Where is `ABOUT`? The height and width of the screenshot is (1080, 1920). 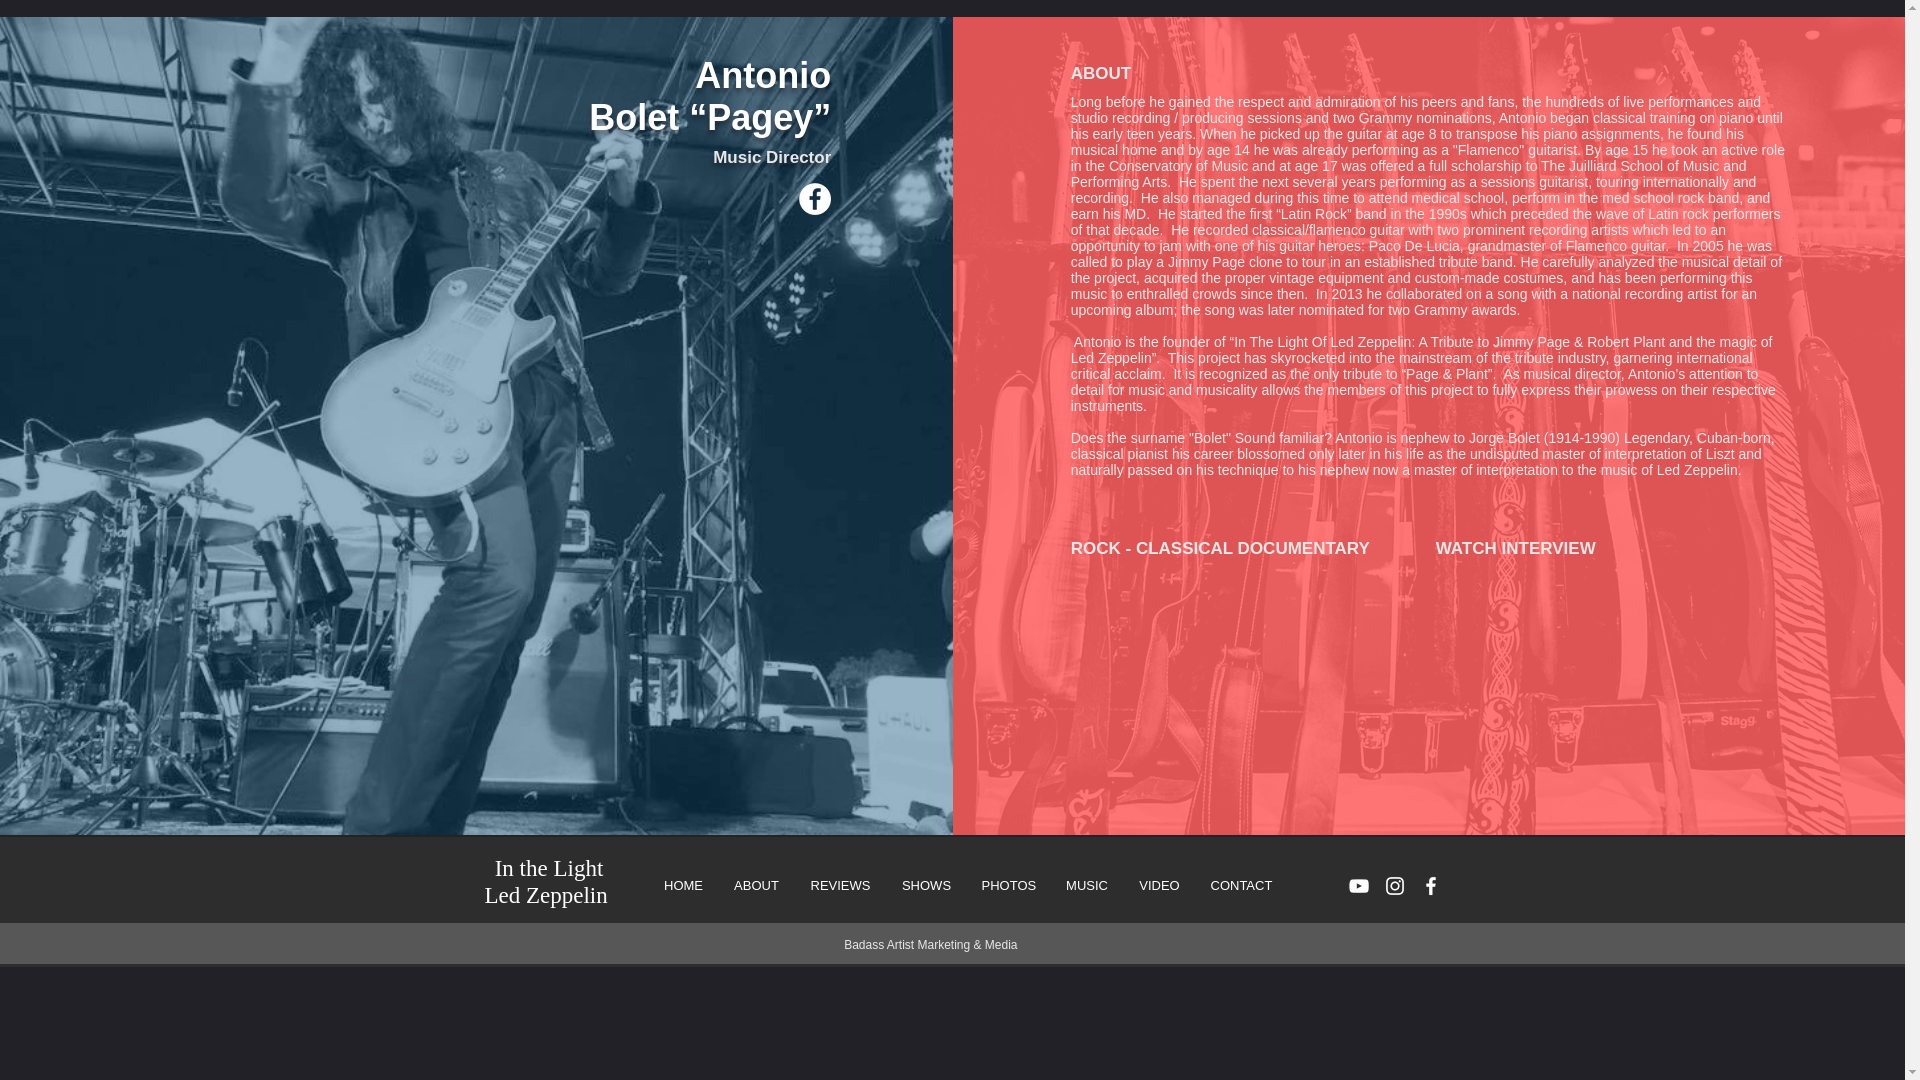
ABOUT is located at coordinates (756, 885).